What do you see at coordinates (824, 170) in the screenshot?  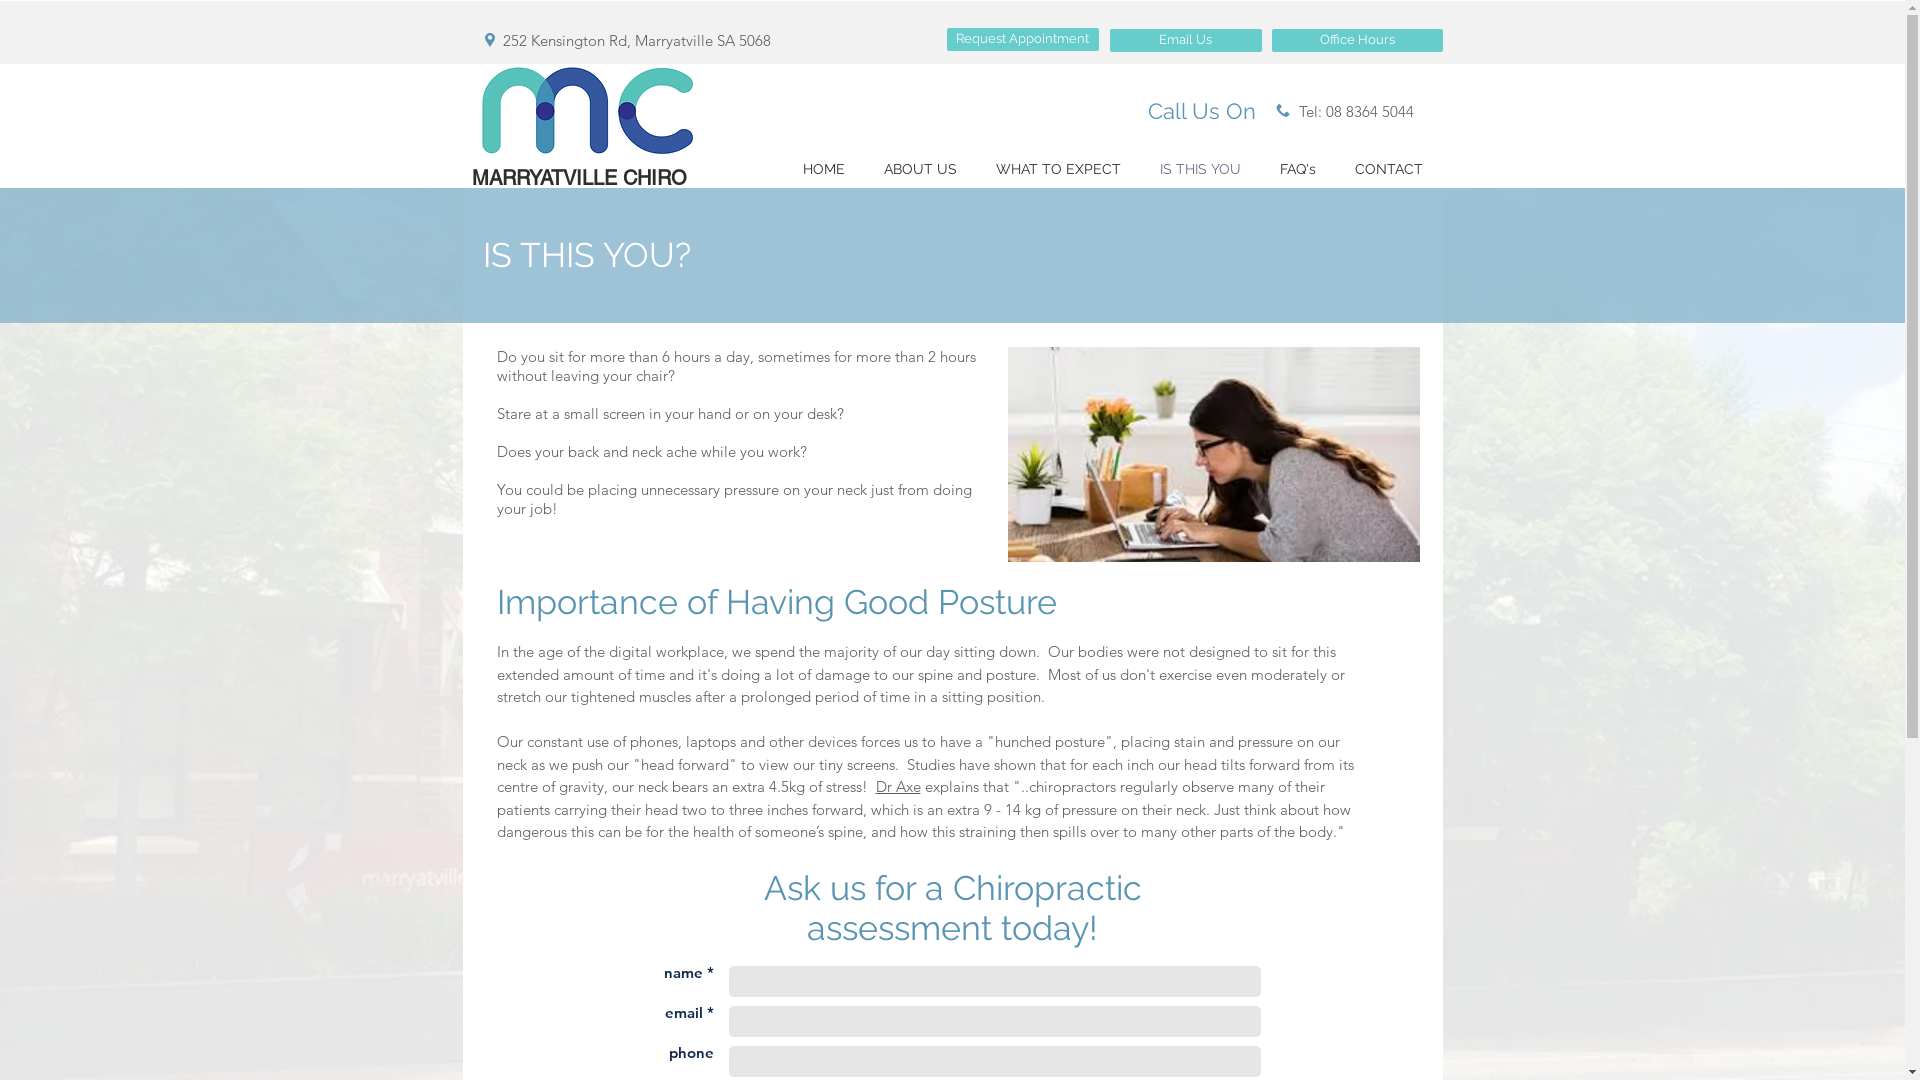 I see `HOME` at bounding box center [824, 170].